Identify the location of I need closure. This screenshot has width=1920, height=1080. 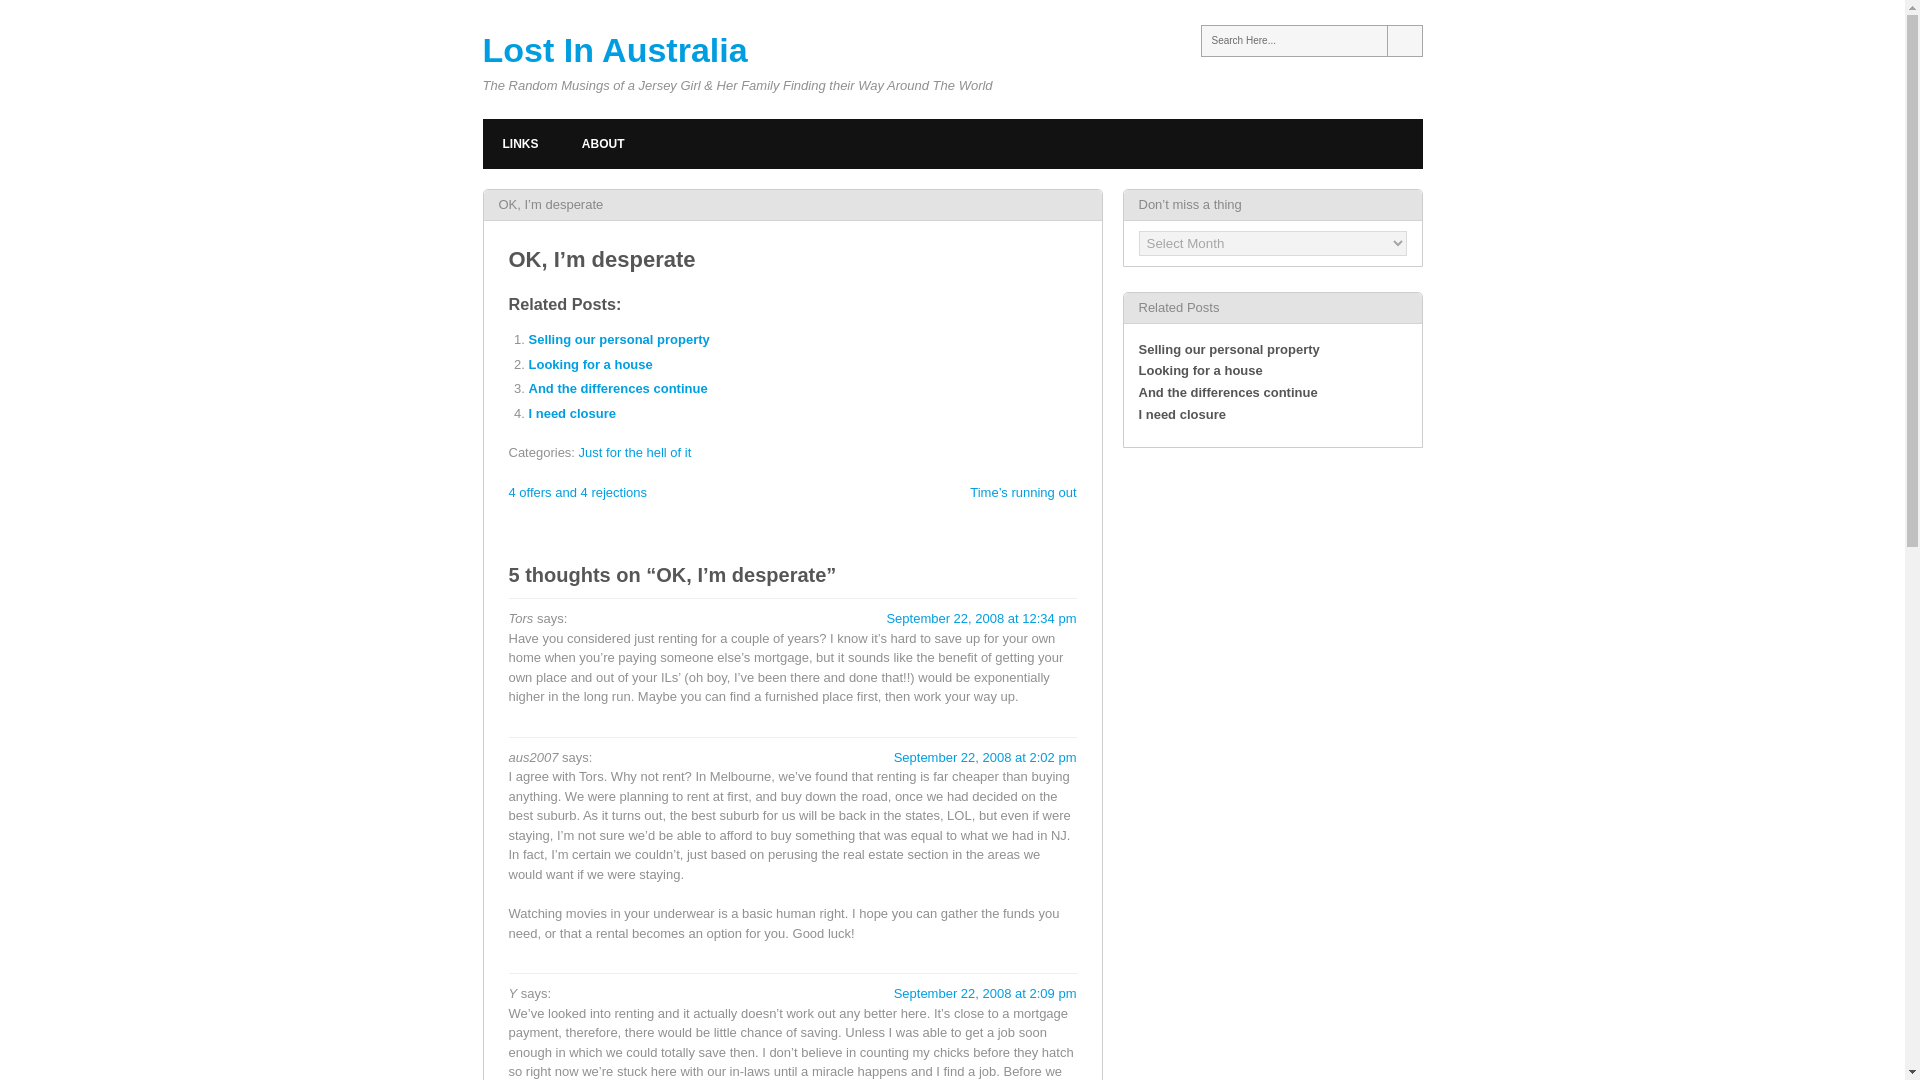
(571, 414).